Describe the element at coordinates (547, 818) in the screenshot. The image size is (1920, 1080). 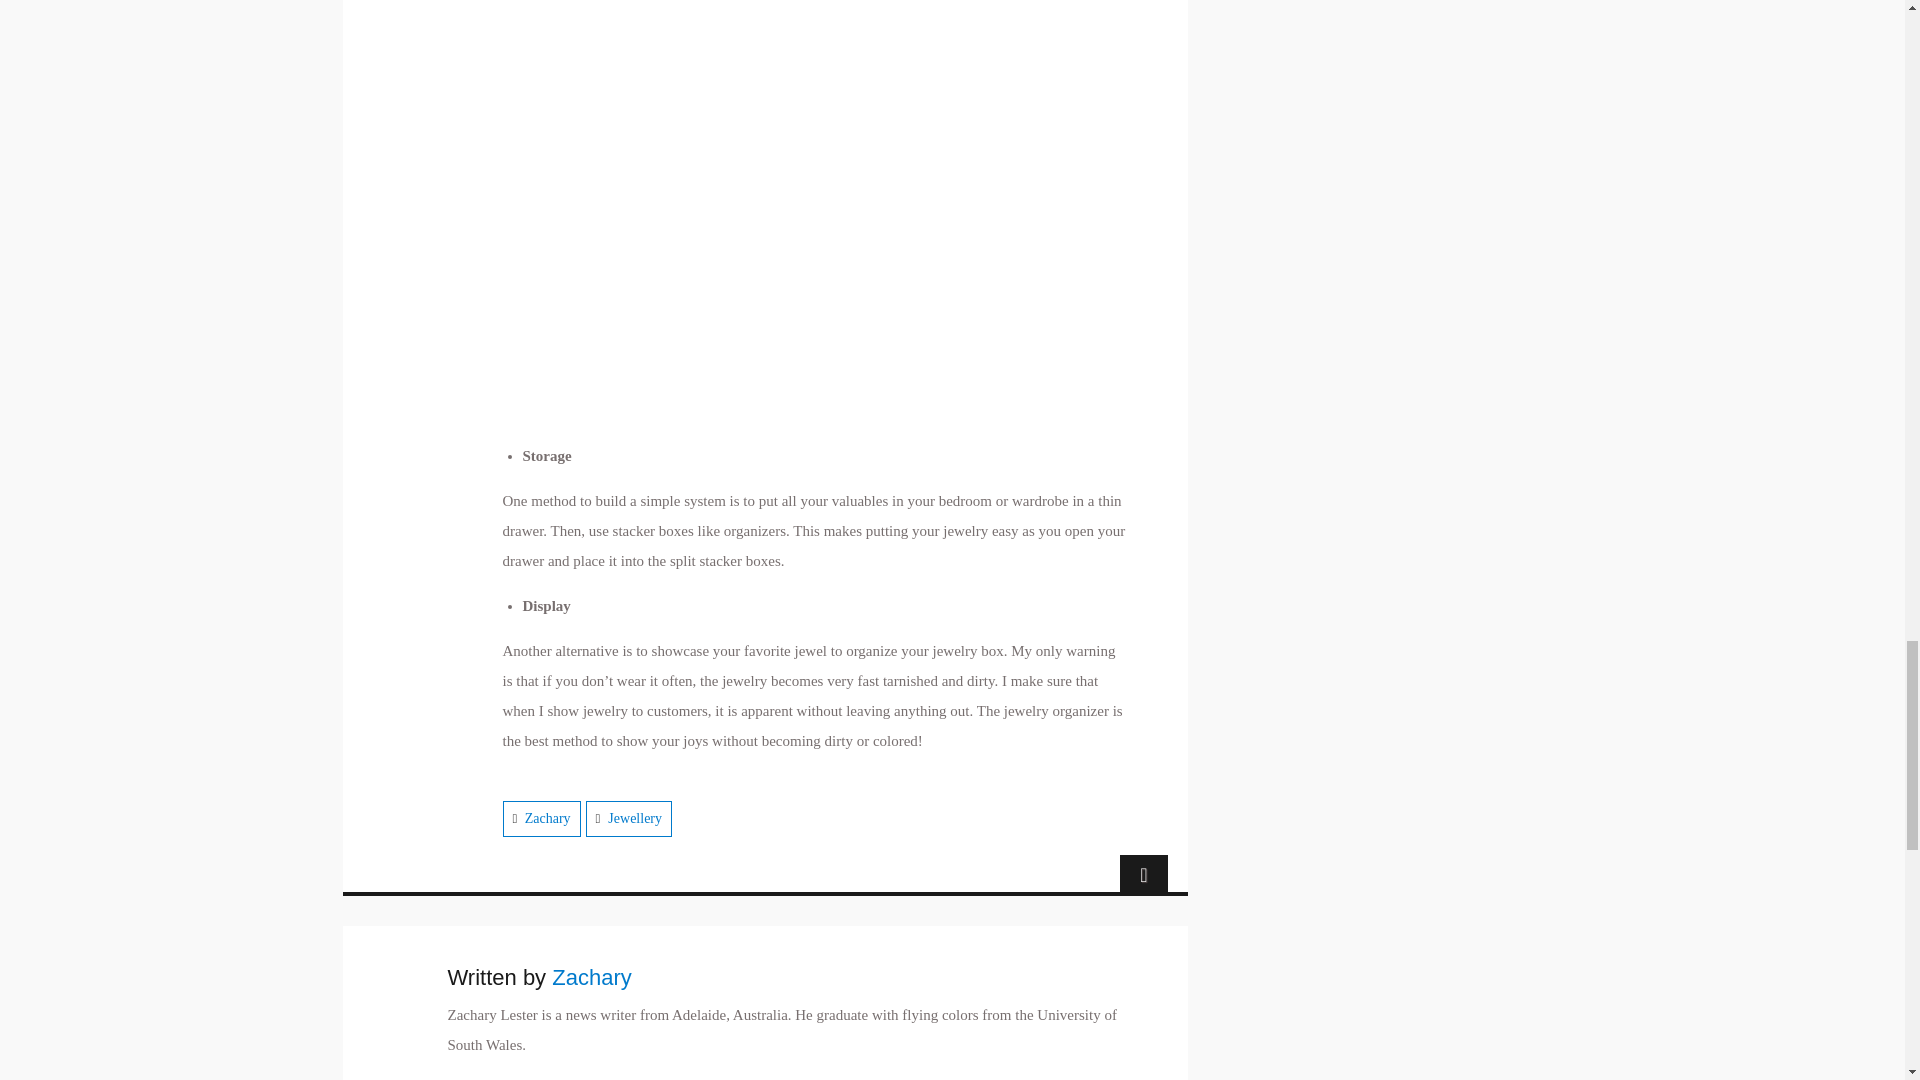
I see `Zachary` at that location.